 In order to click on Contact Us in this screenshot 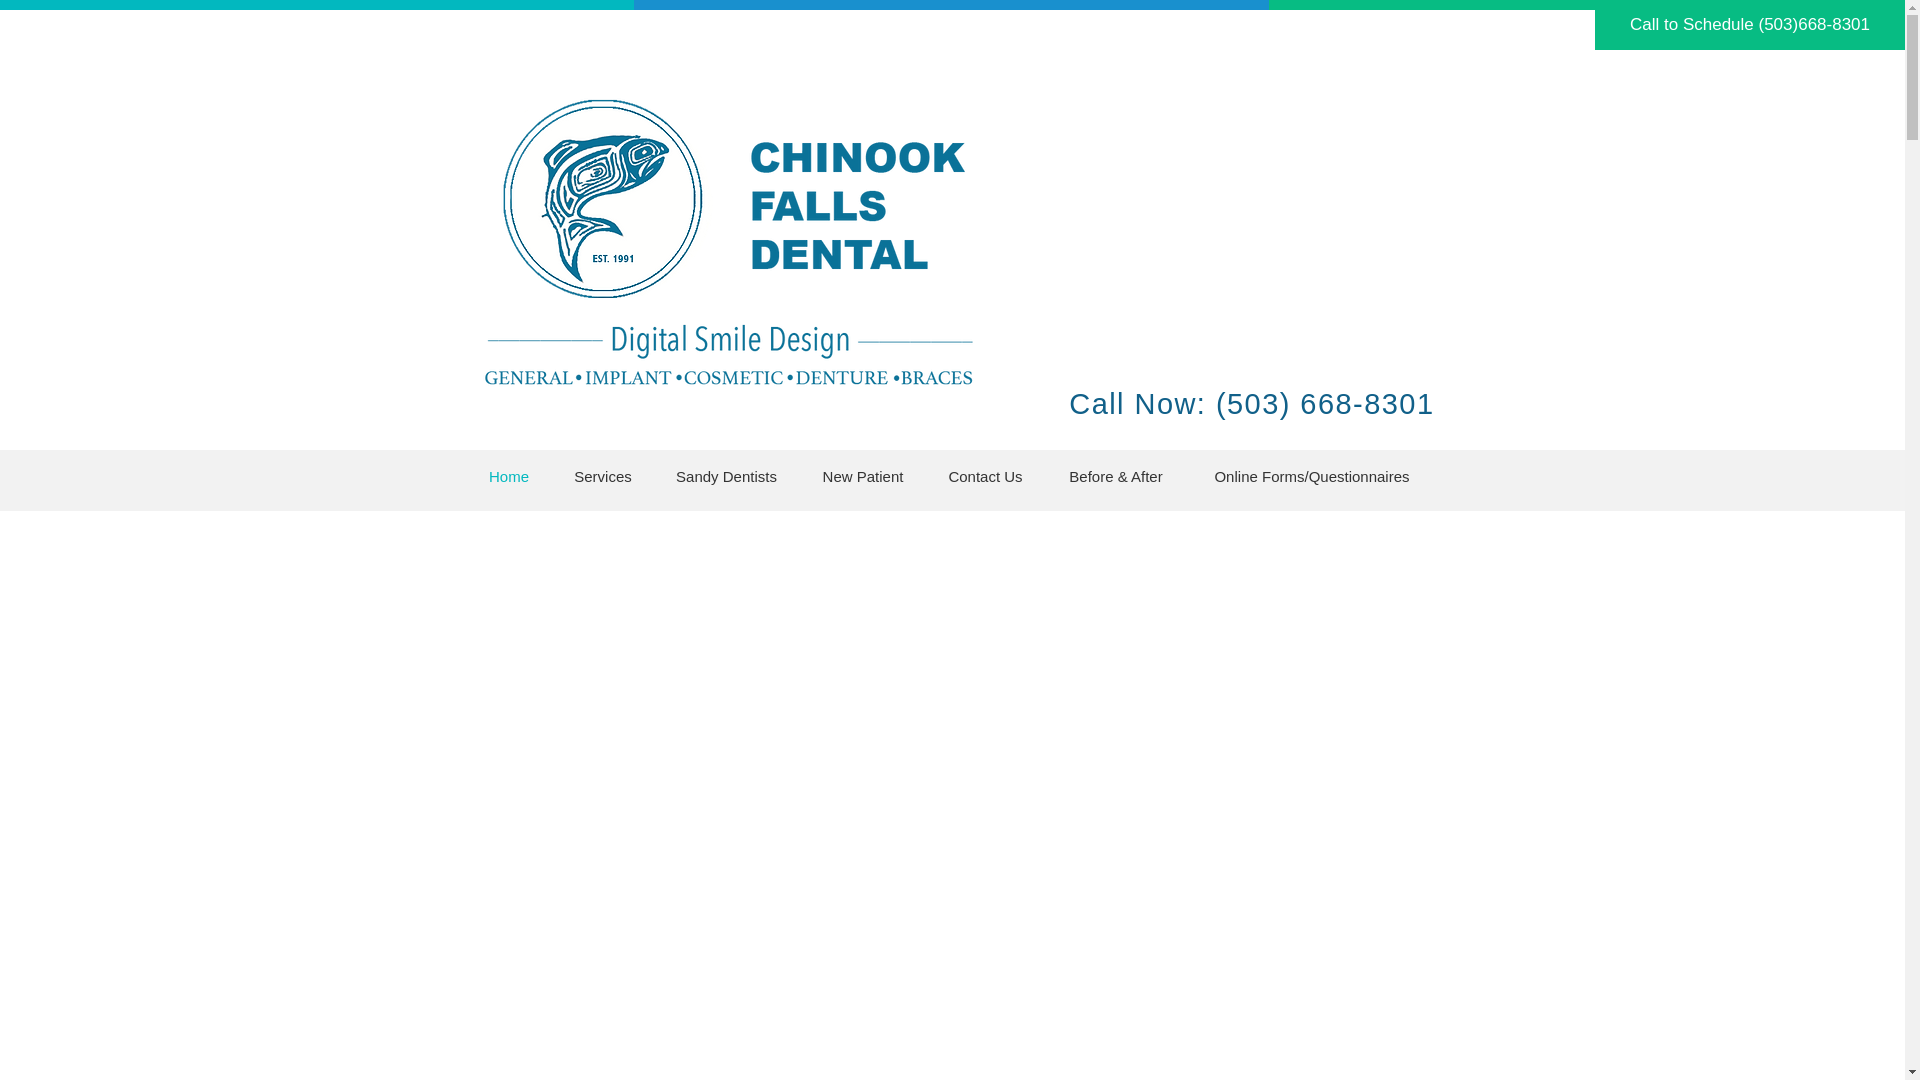, I will do `click(984, 476)`.